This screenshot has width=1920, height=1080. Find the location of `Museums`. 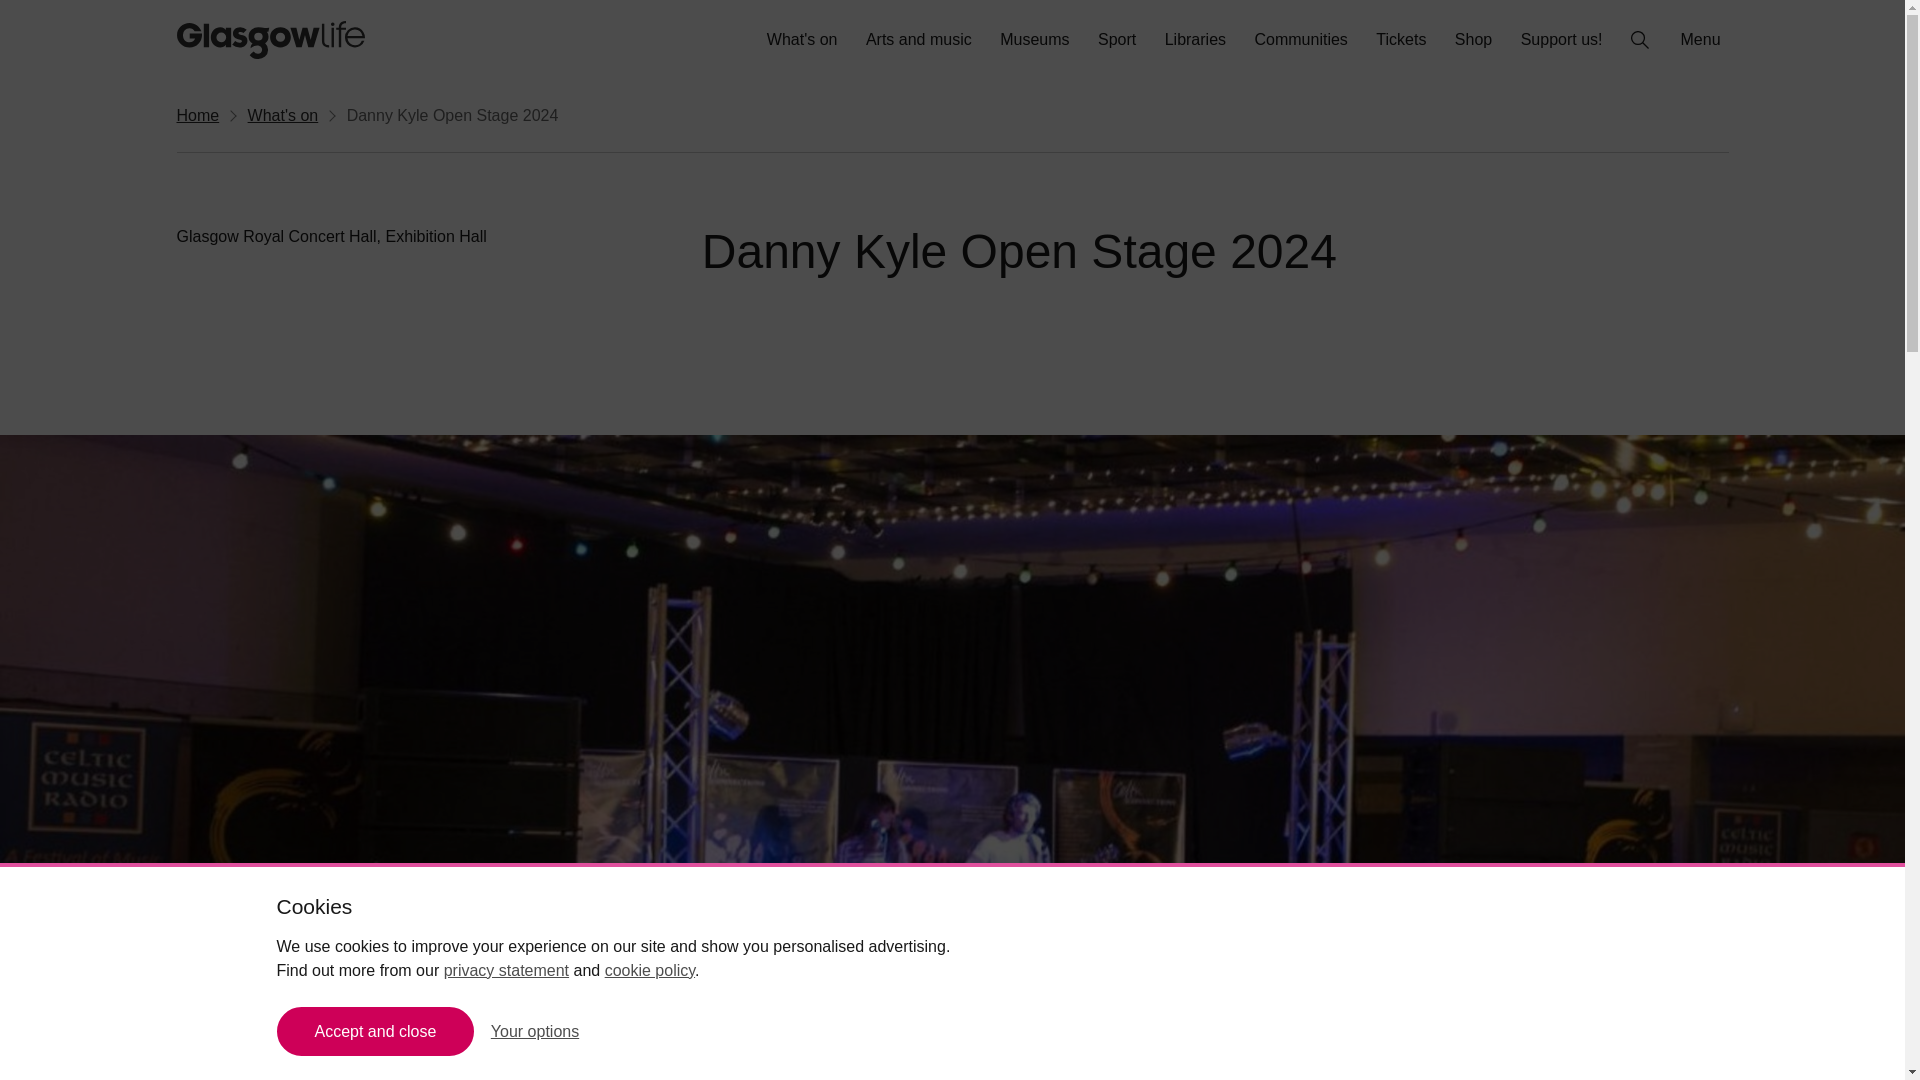

Museums is located at coordinates (1034, 40).